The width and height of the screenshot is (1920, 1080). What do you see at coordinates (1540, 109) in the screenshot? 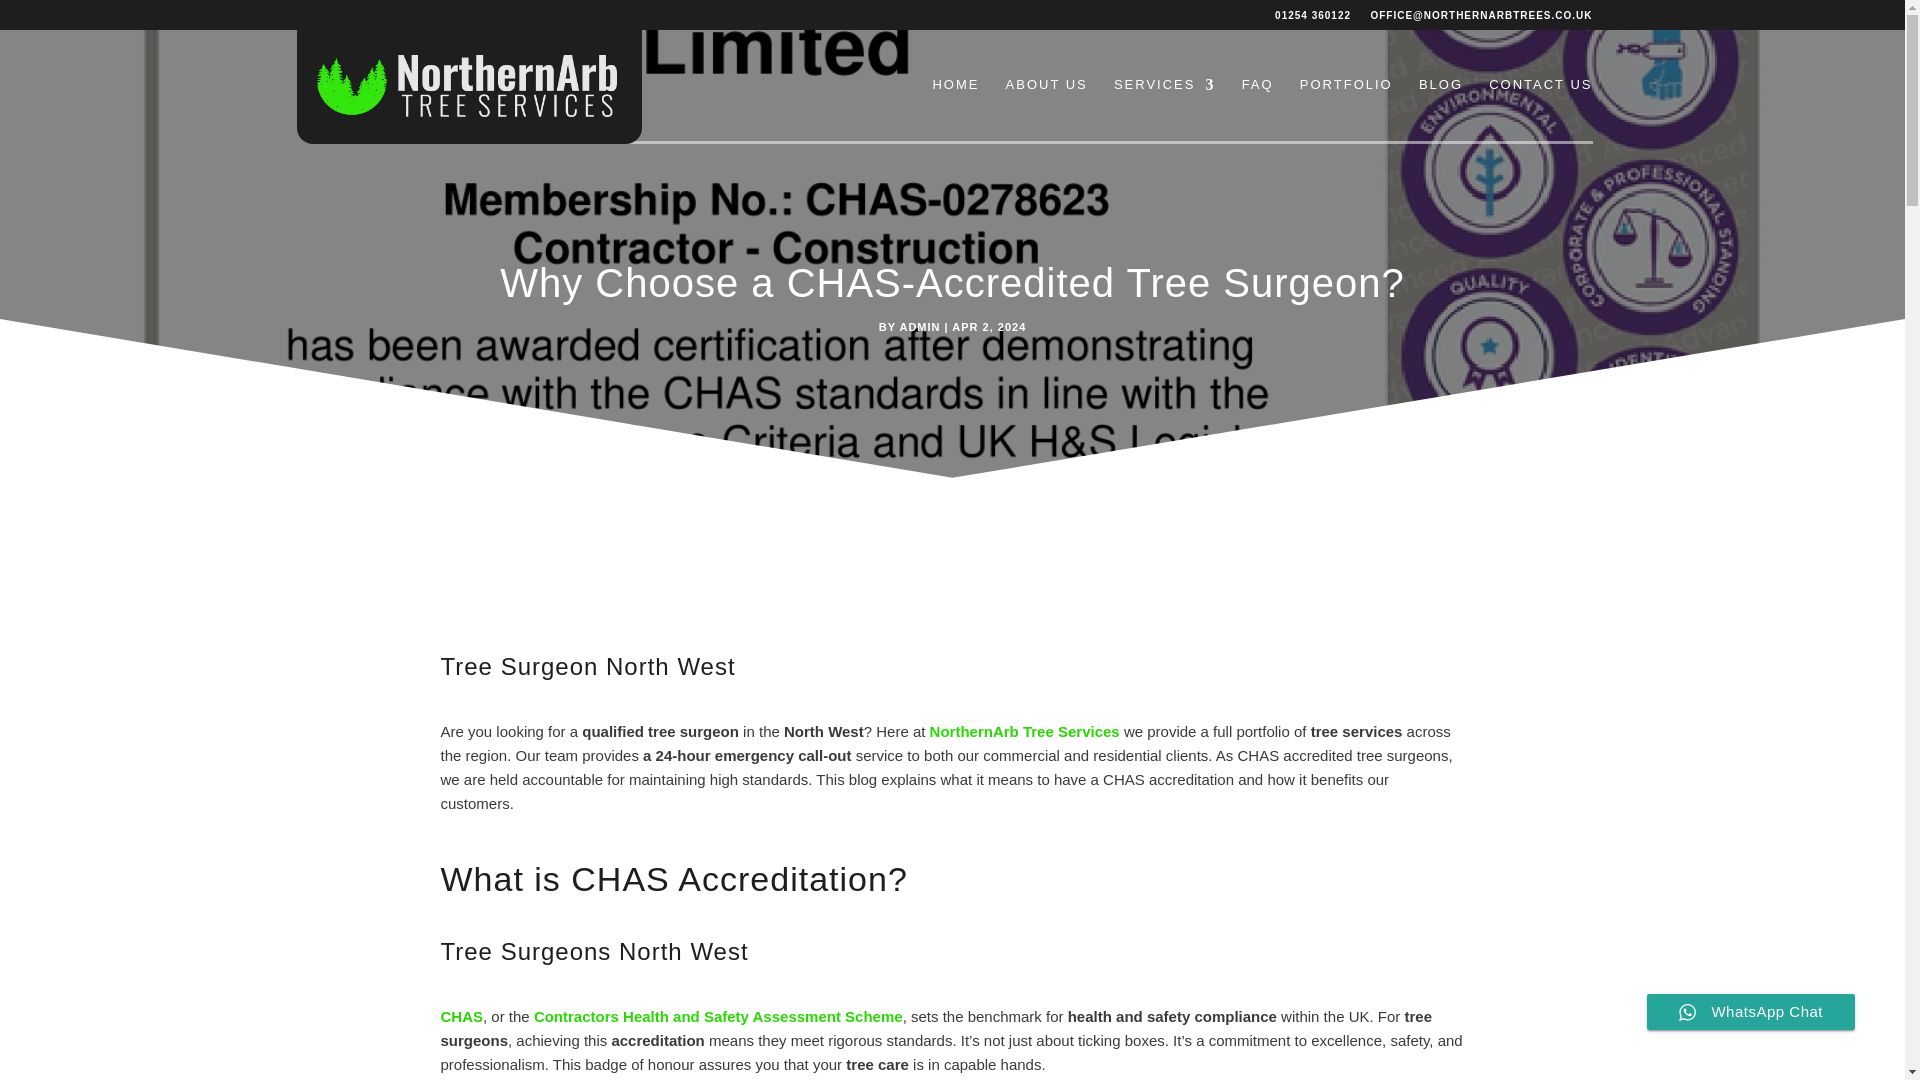
I see `CONTACT US` at bounding box center [1540, 109].